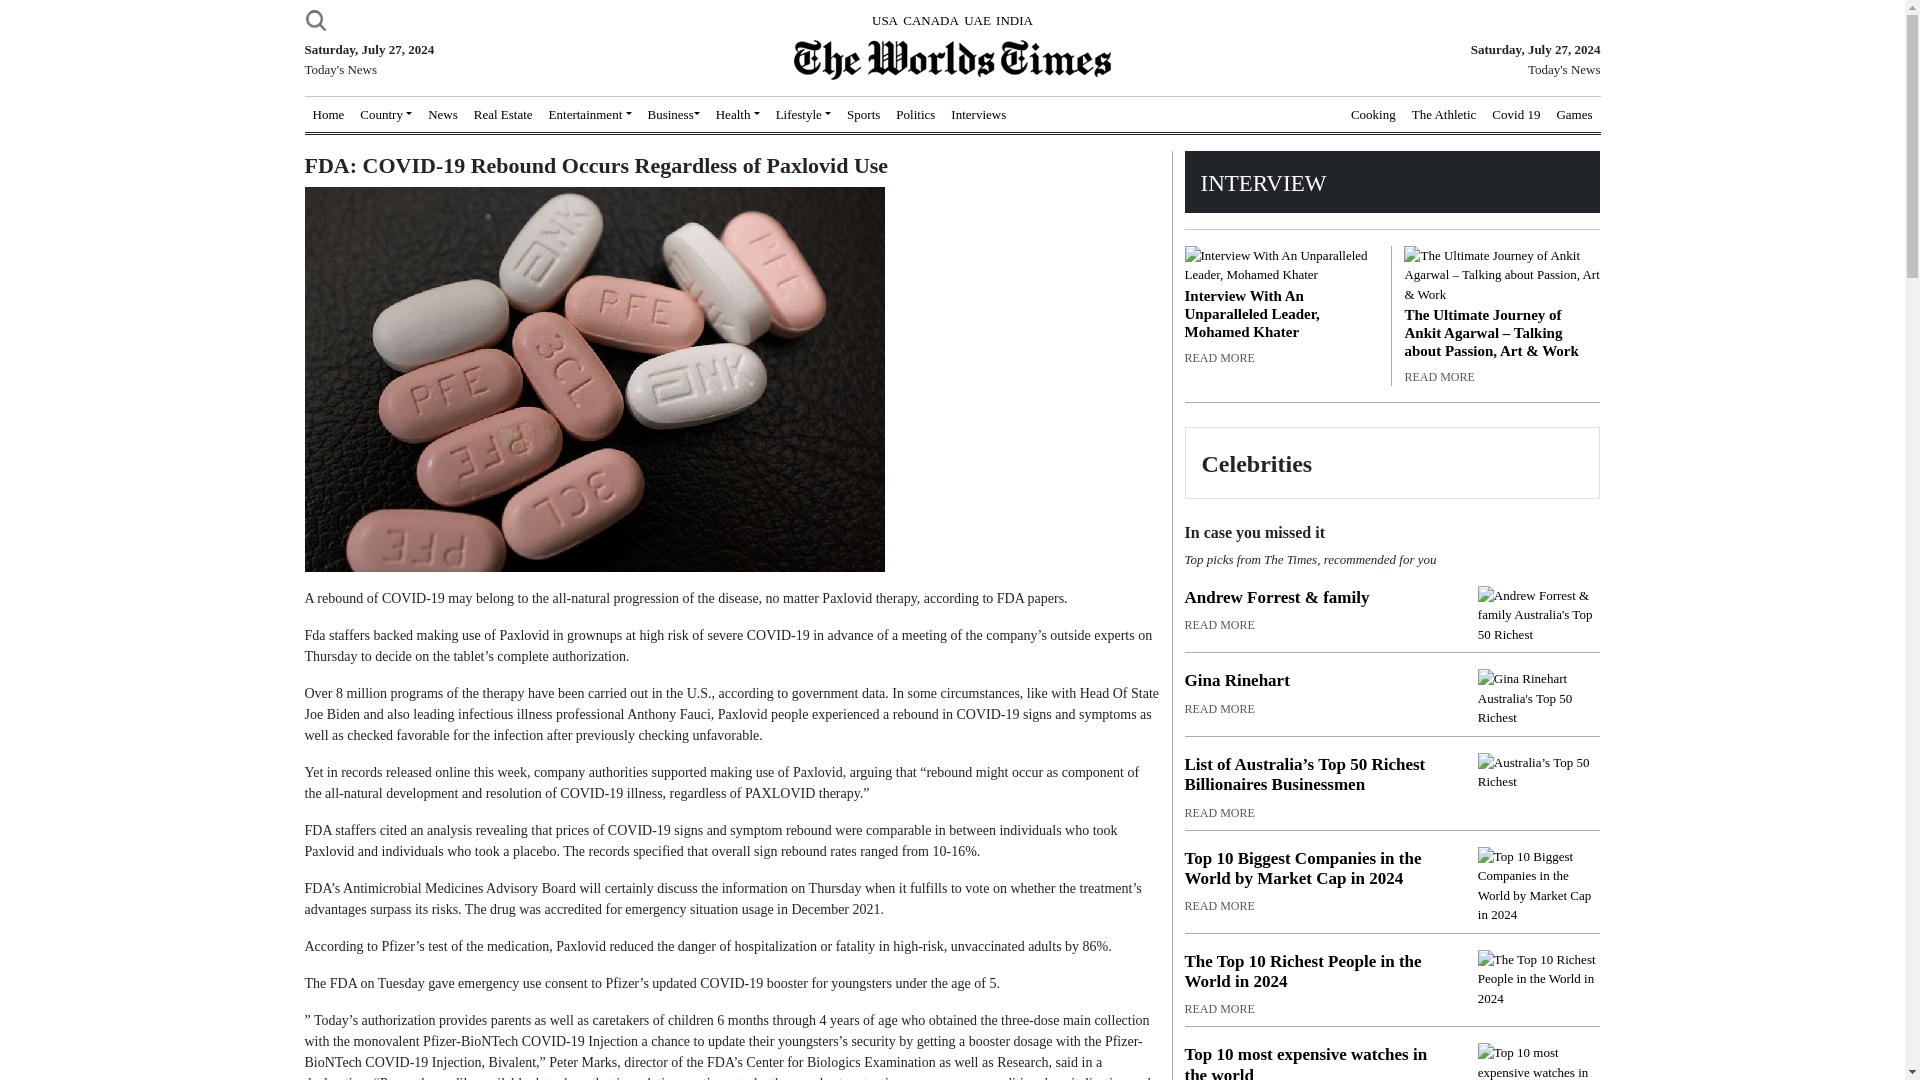 This screenshot has height=1080, width=1920. What do you see at coordinates (738, 114) in the screenshot?
I see `Health` at bounding box center [738, 114].